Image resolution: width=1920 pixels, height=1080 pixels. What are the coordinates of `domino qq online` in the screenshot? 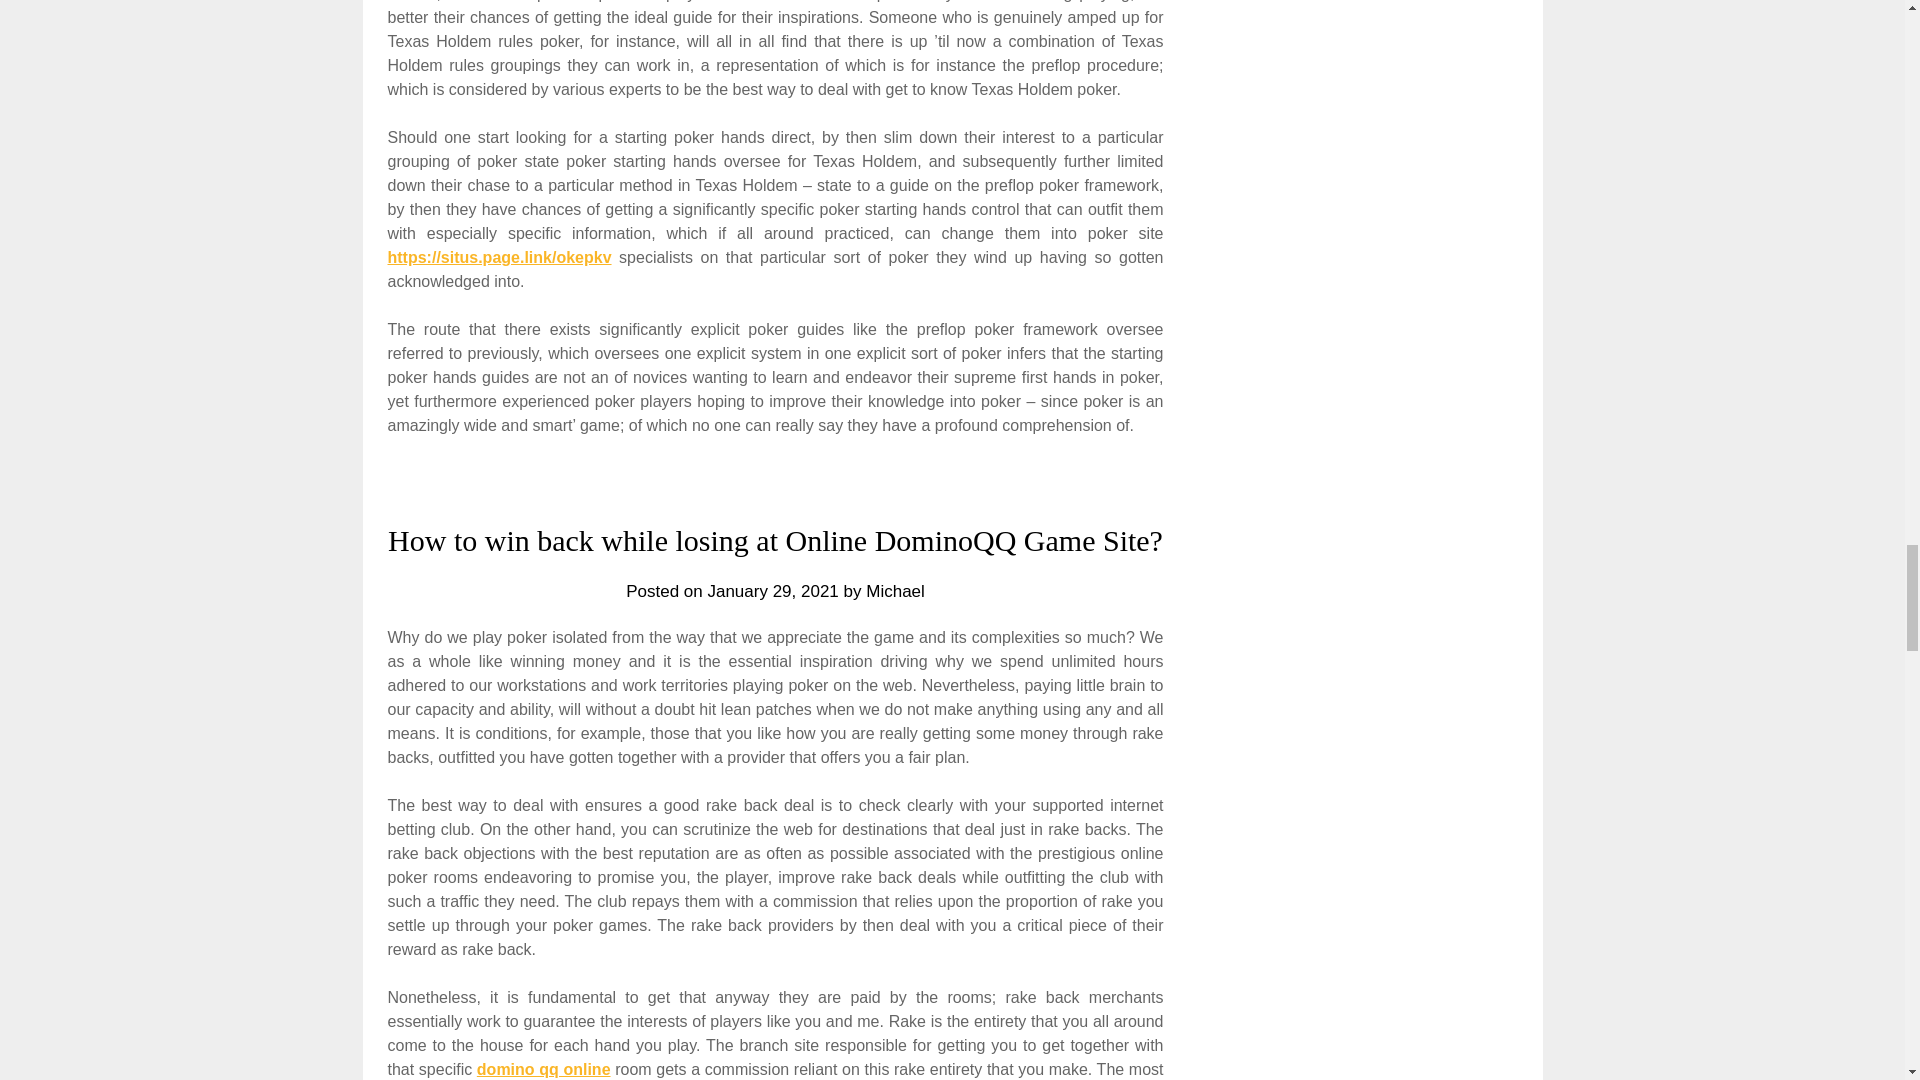 It's located at (543, 1068).